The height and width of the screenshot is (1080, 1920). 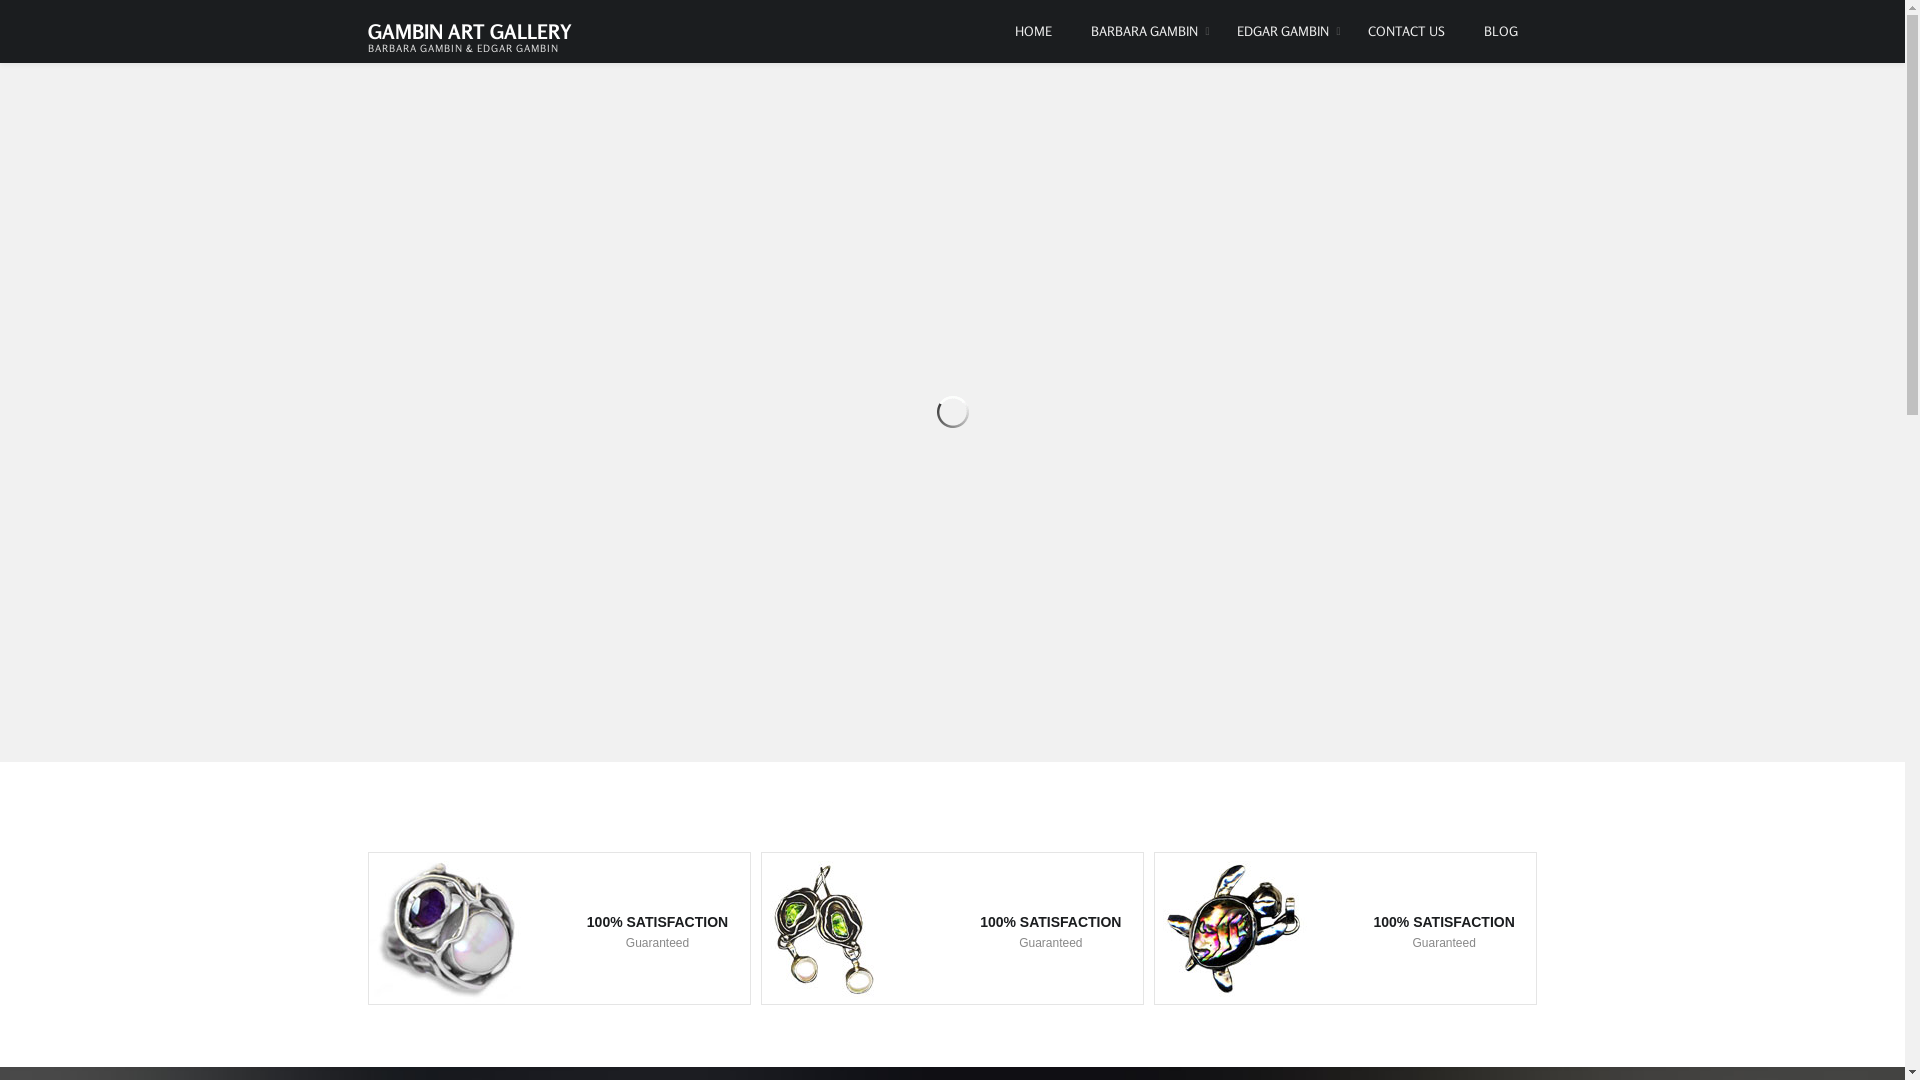 I want to click on HOME, so click(x=1032, y=32).